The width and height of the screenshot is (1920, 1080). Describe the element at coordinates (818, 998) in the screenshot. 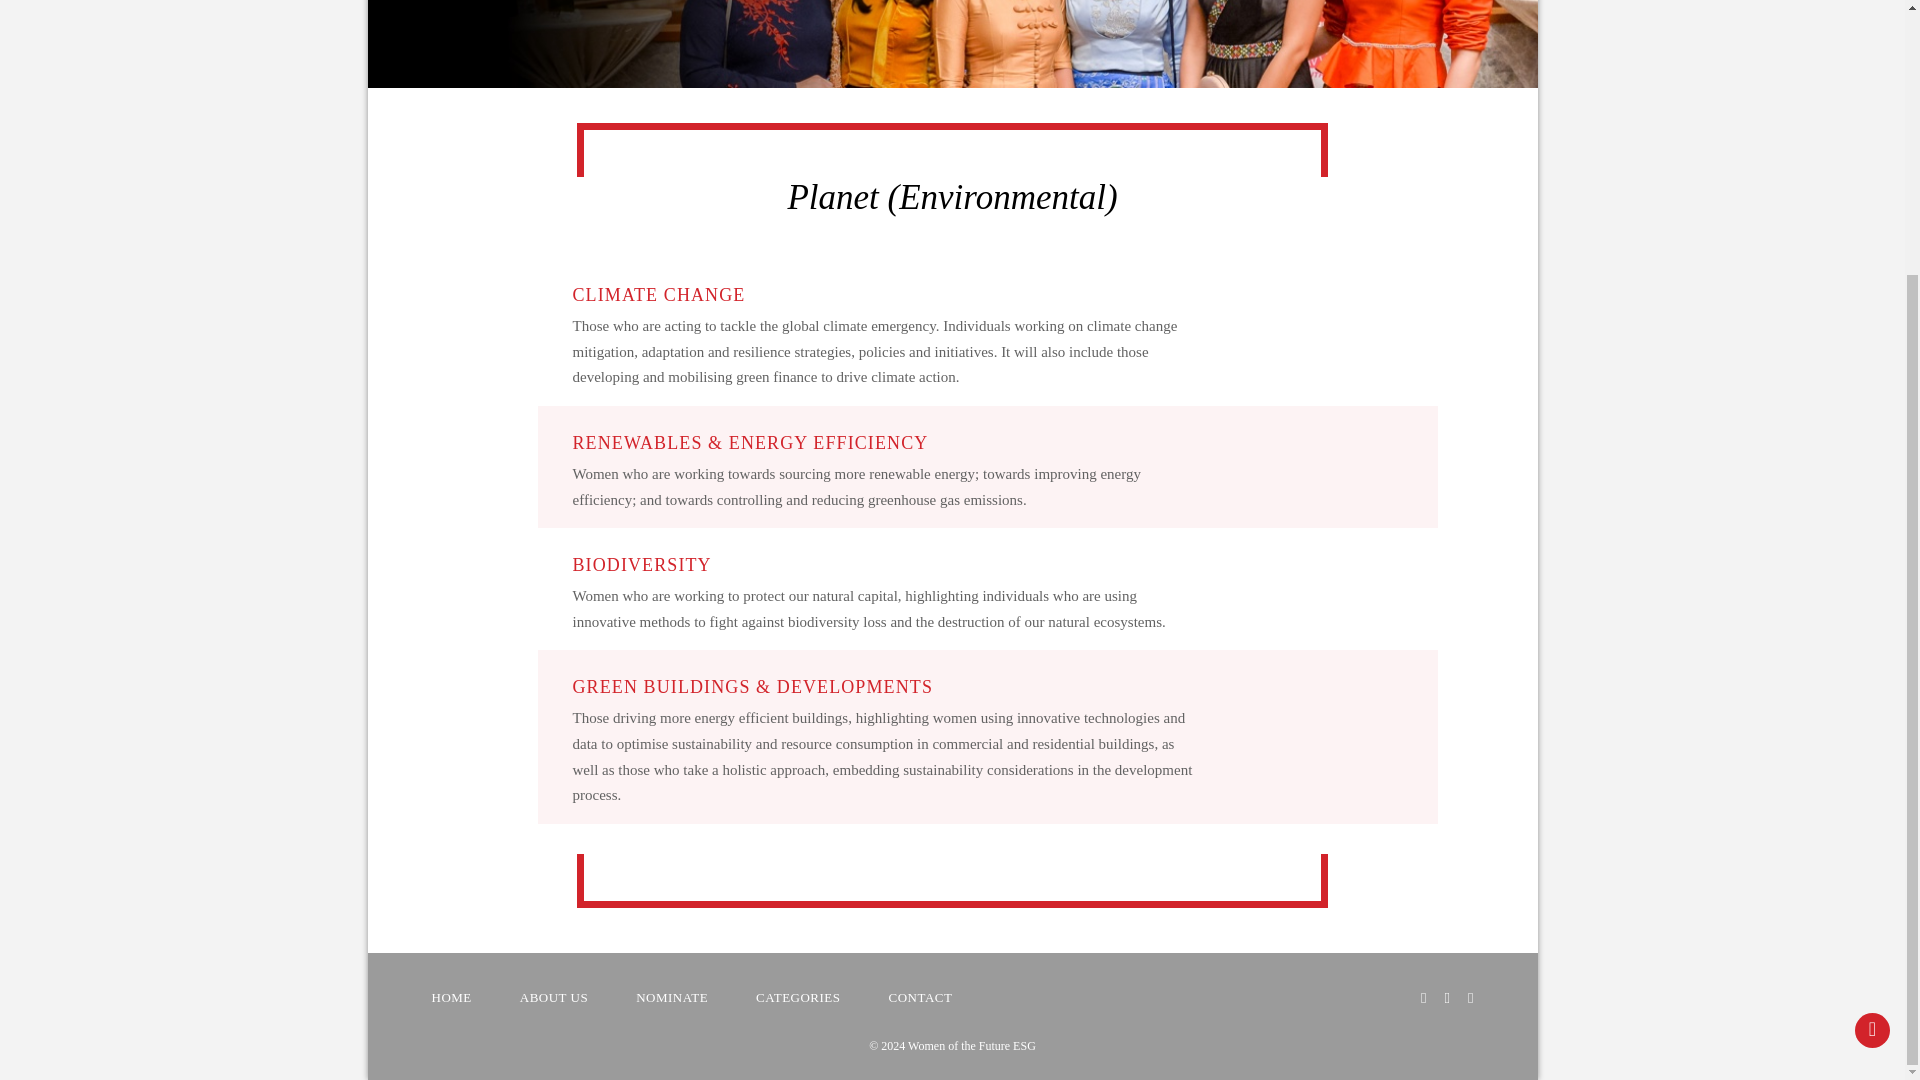

I see `HOMEABOUT USNOMINATECATEGORIESCONTACT` at that location.